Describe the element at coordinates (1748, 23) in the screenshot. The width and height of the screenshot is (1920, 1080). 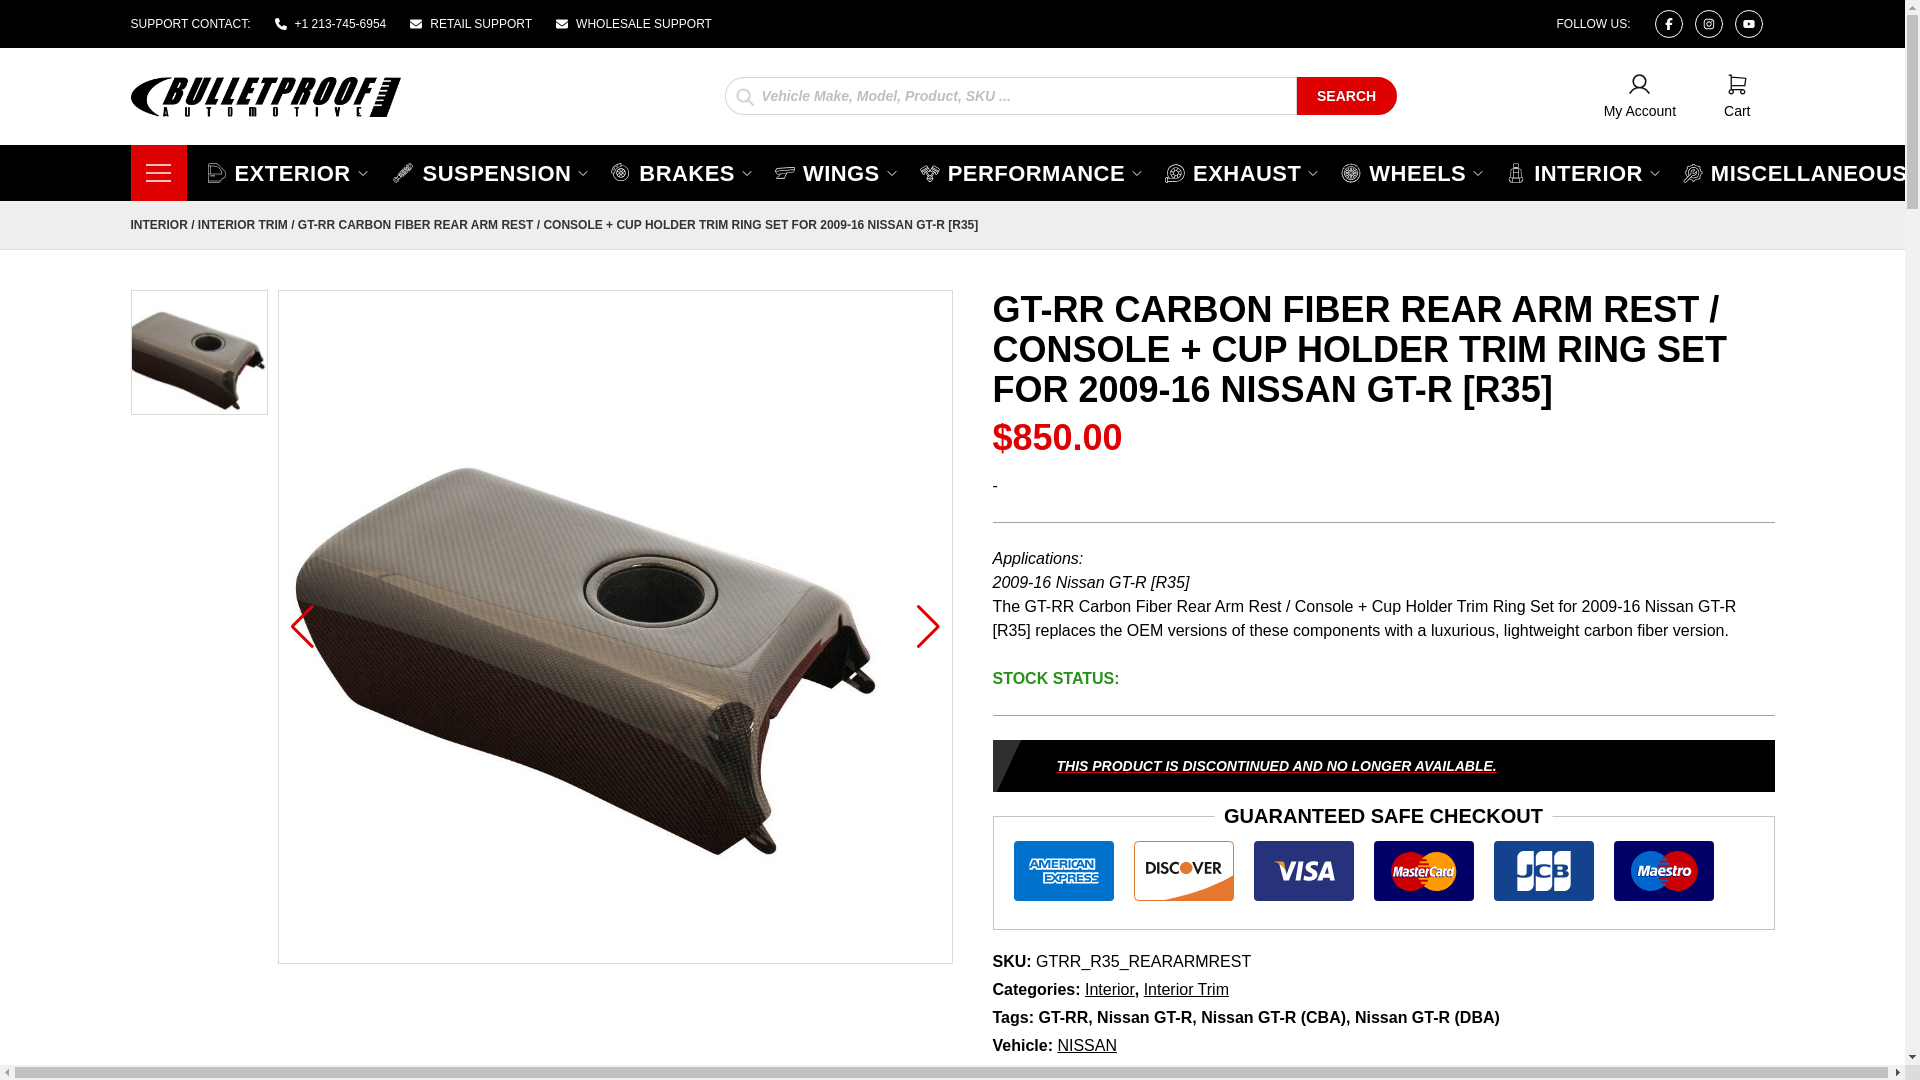
I see `Youtube` at that location.